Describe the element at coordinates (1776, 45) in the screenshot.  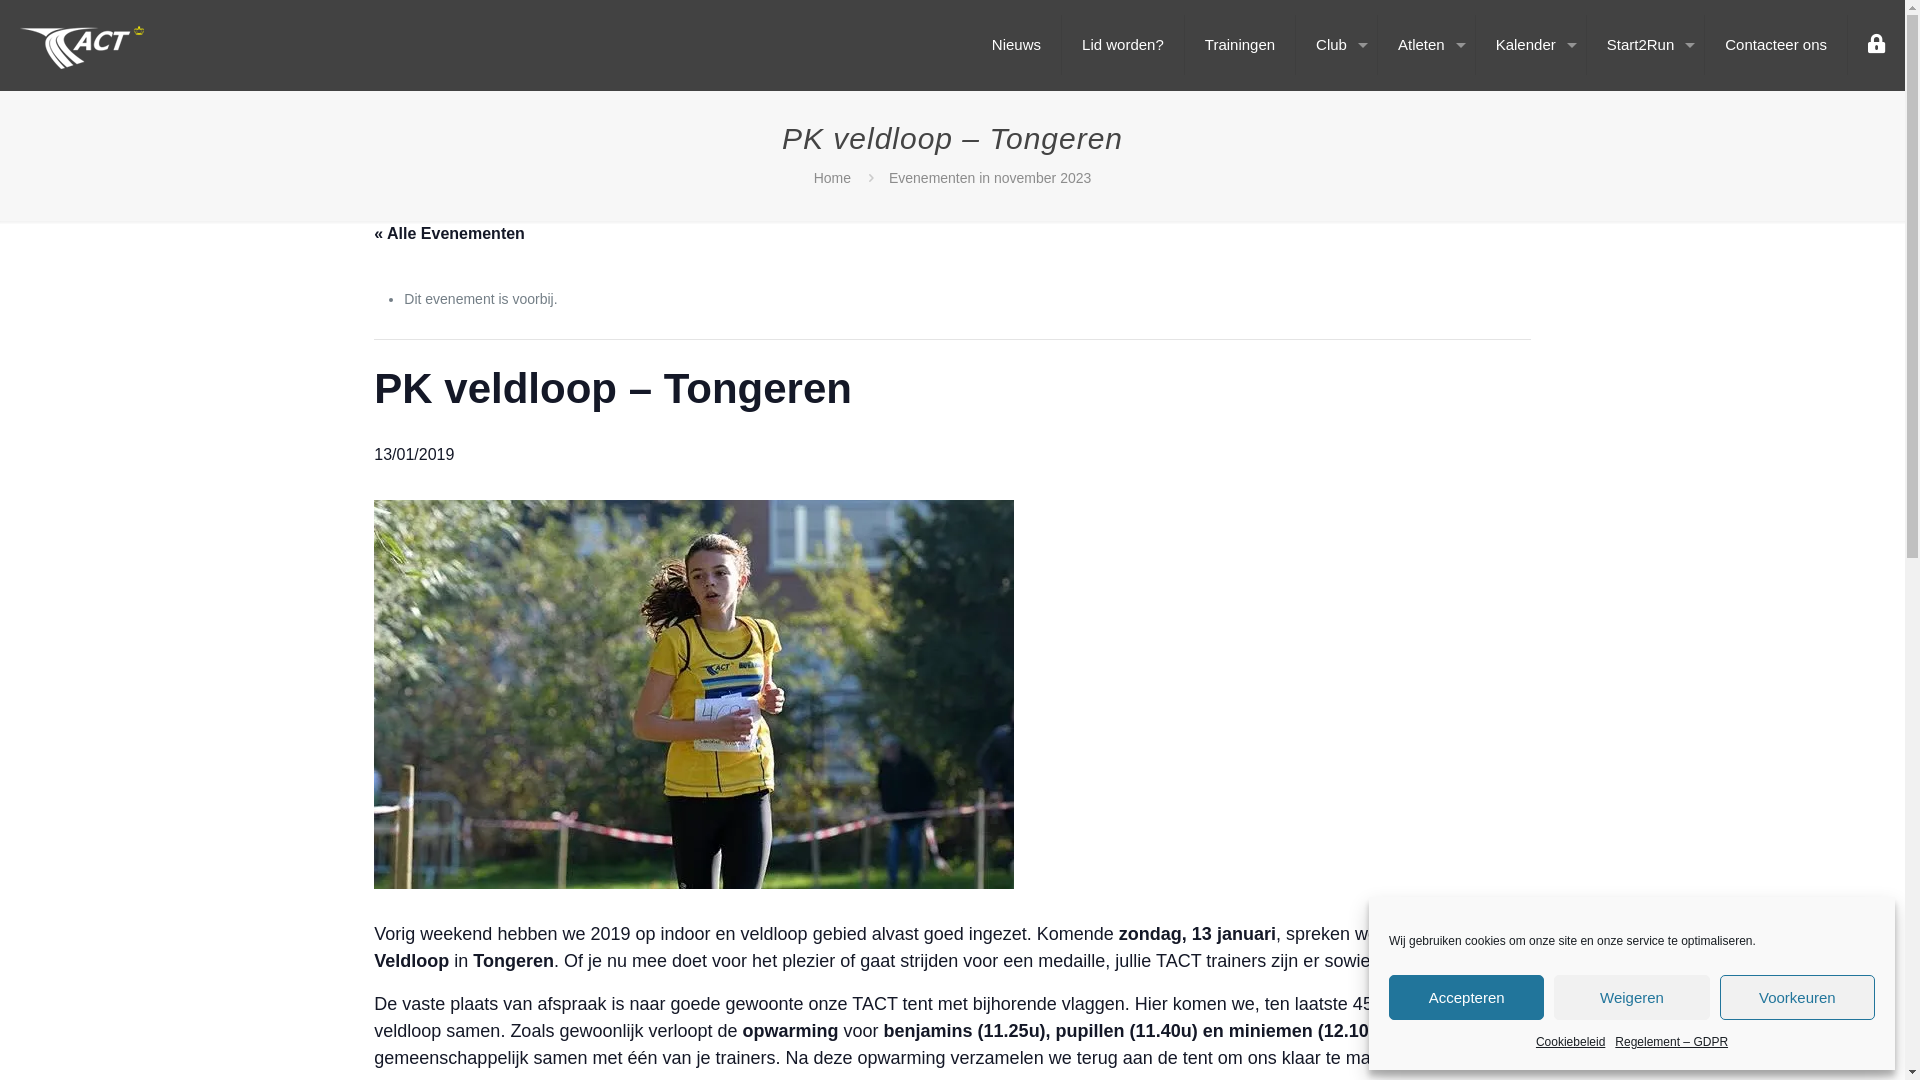
I see `Contacteer ons` at that location.